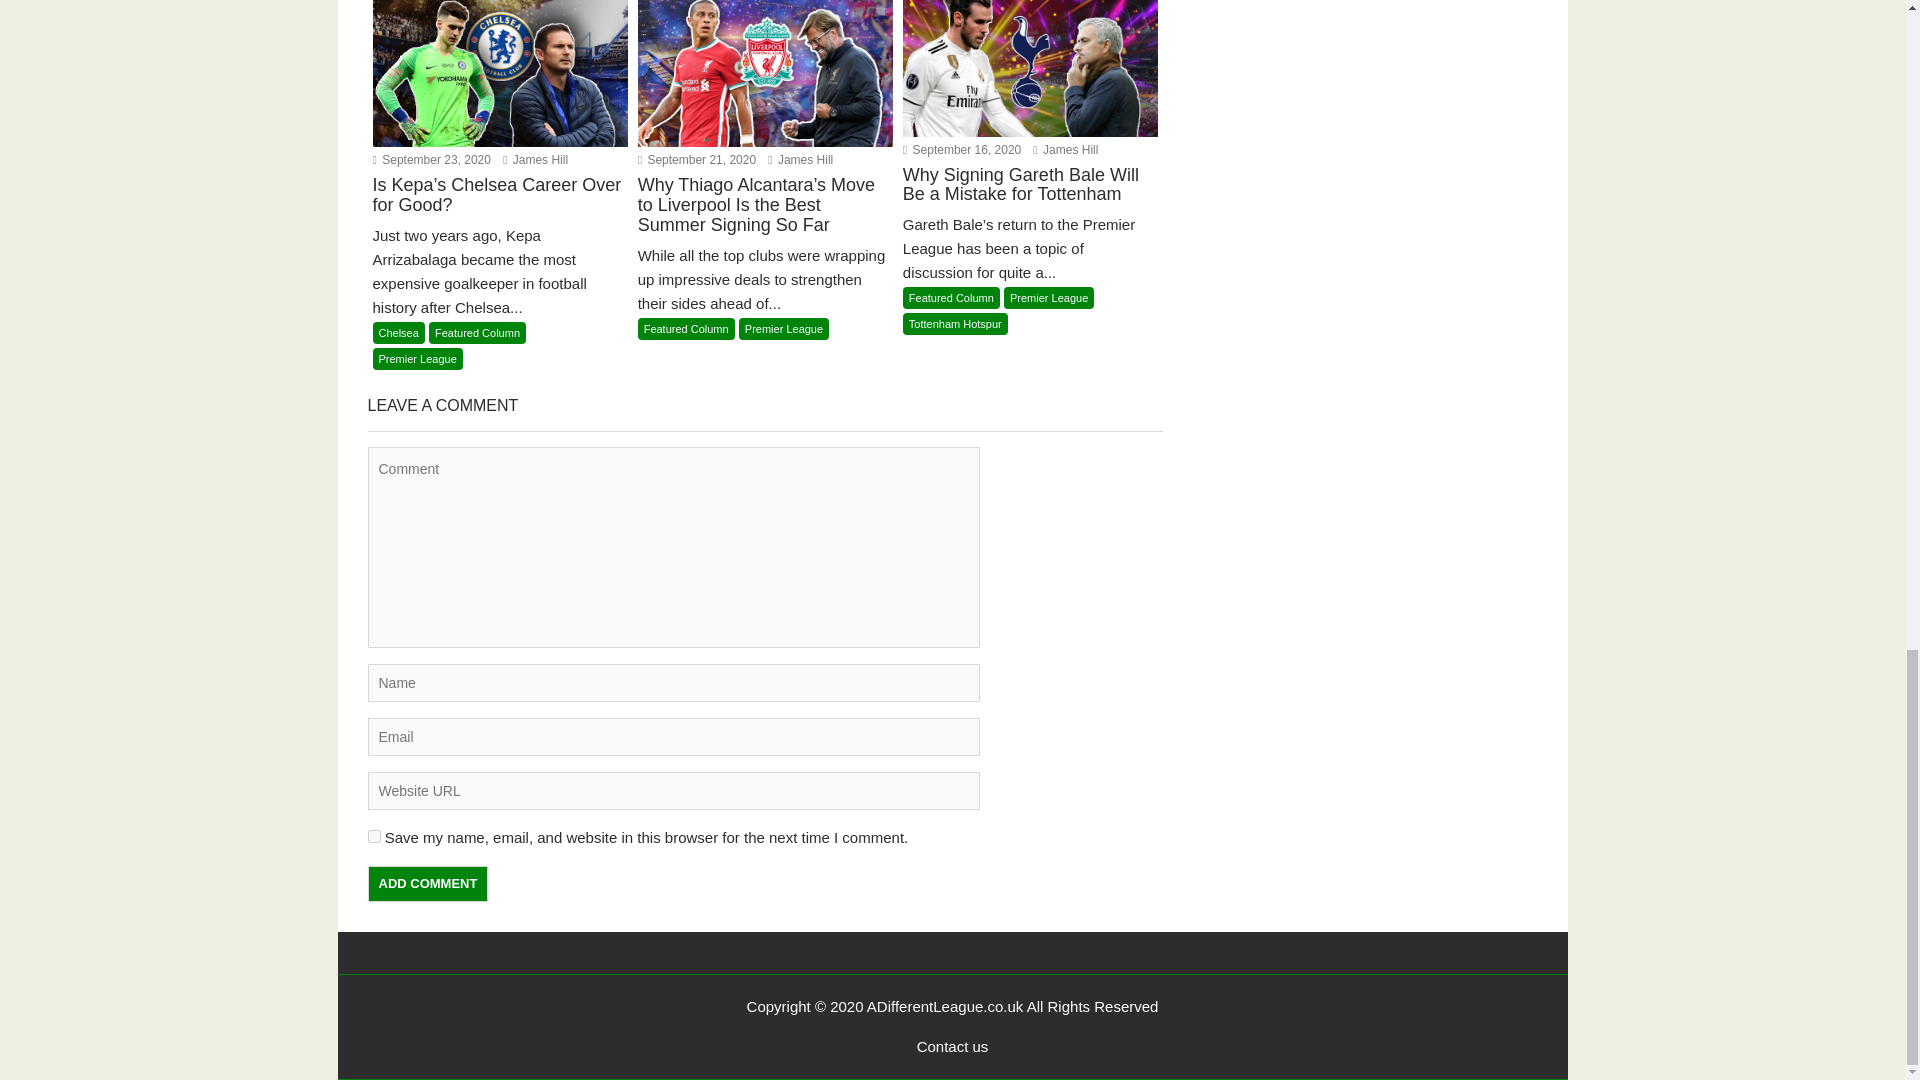  Describe the element at coordinates (536, 160) in the screenshot. I see `James Hill` at that location.